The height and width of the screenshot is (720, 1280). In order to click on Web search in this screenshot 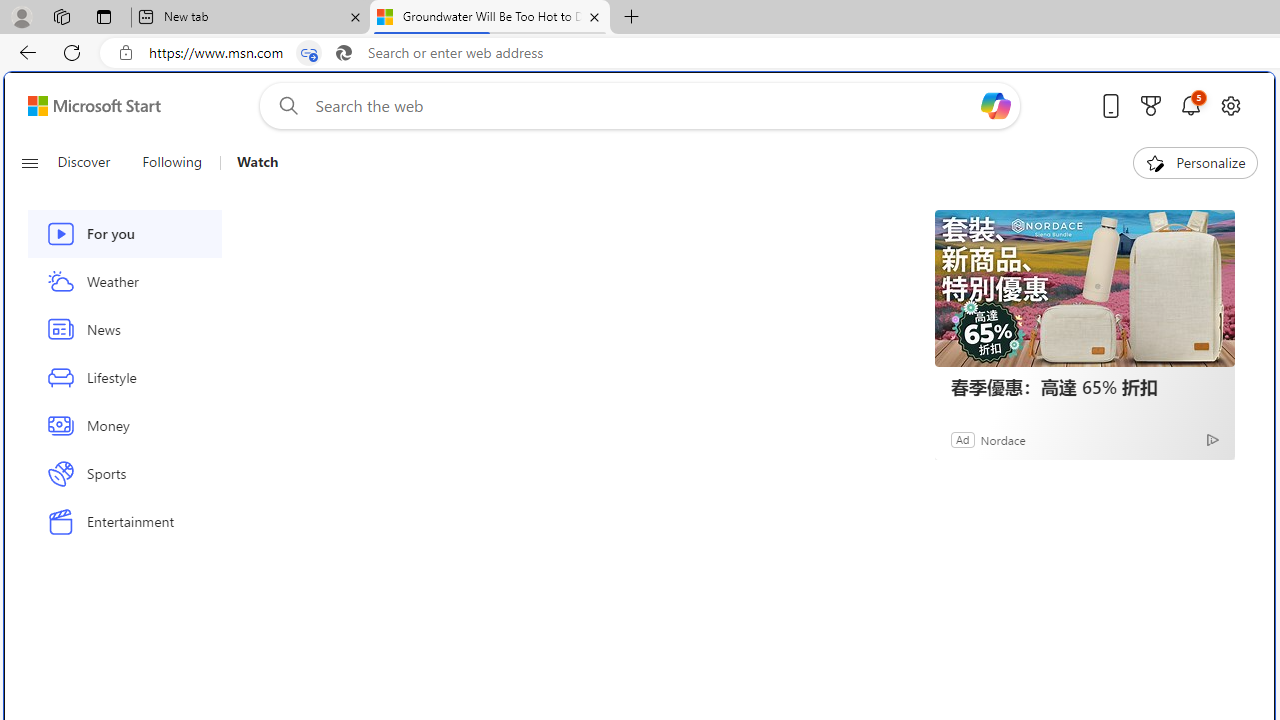, I will do `click(284, 105)`.